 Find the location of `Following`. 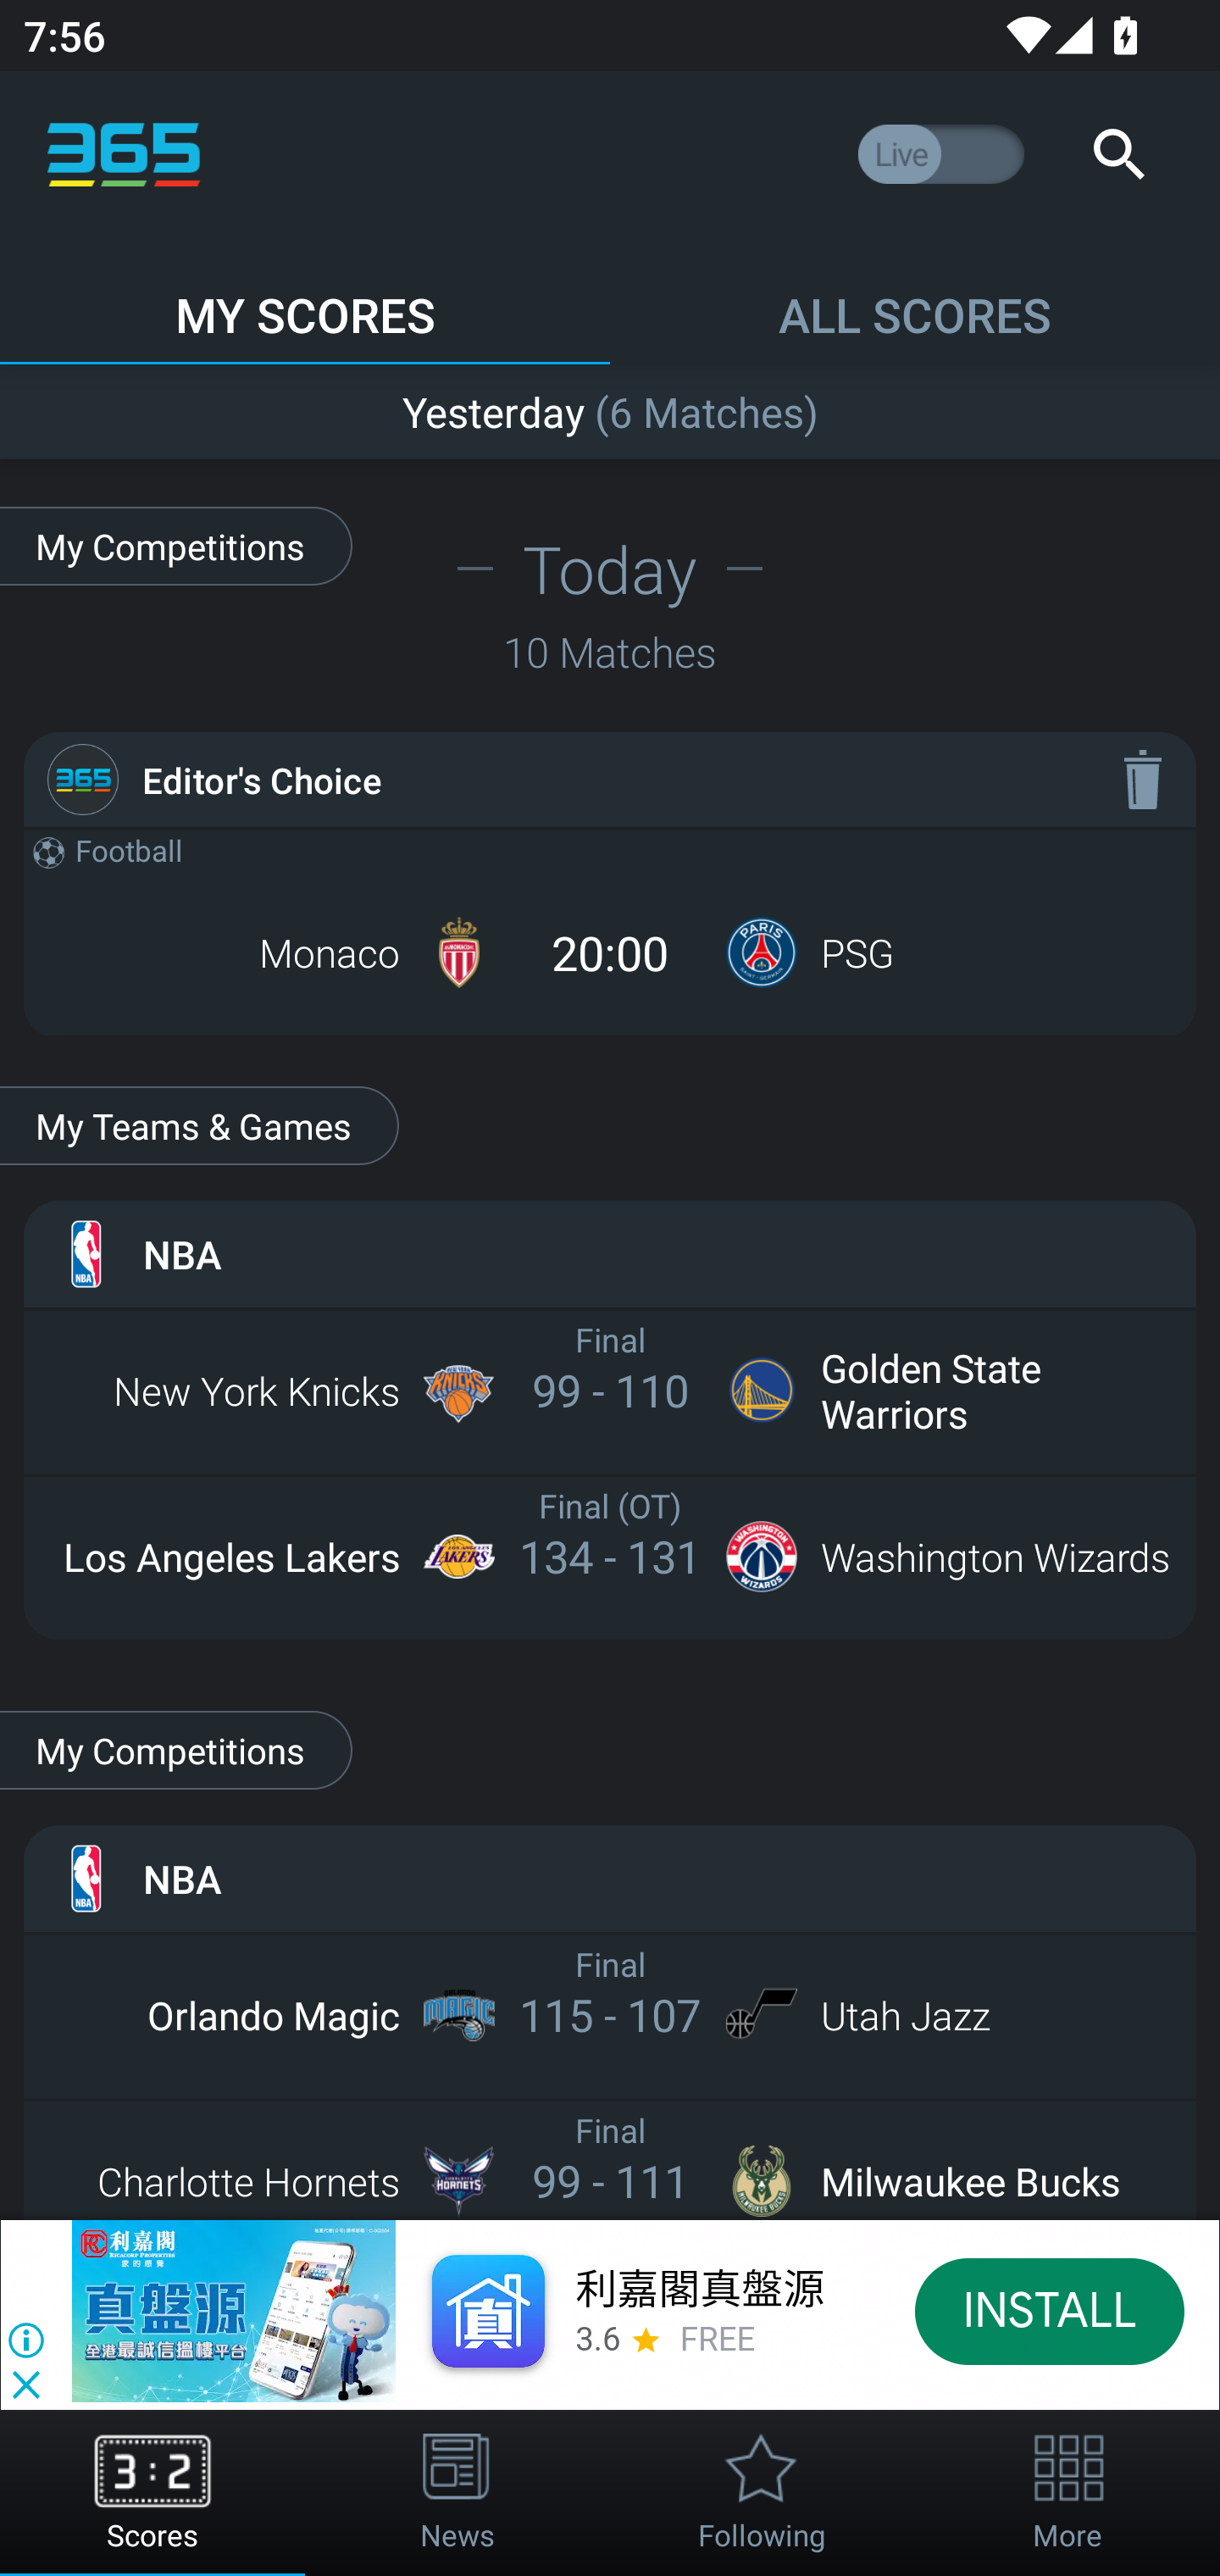

Following is located at coordinates (762, 2493).